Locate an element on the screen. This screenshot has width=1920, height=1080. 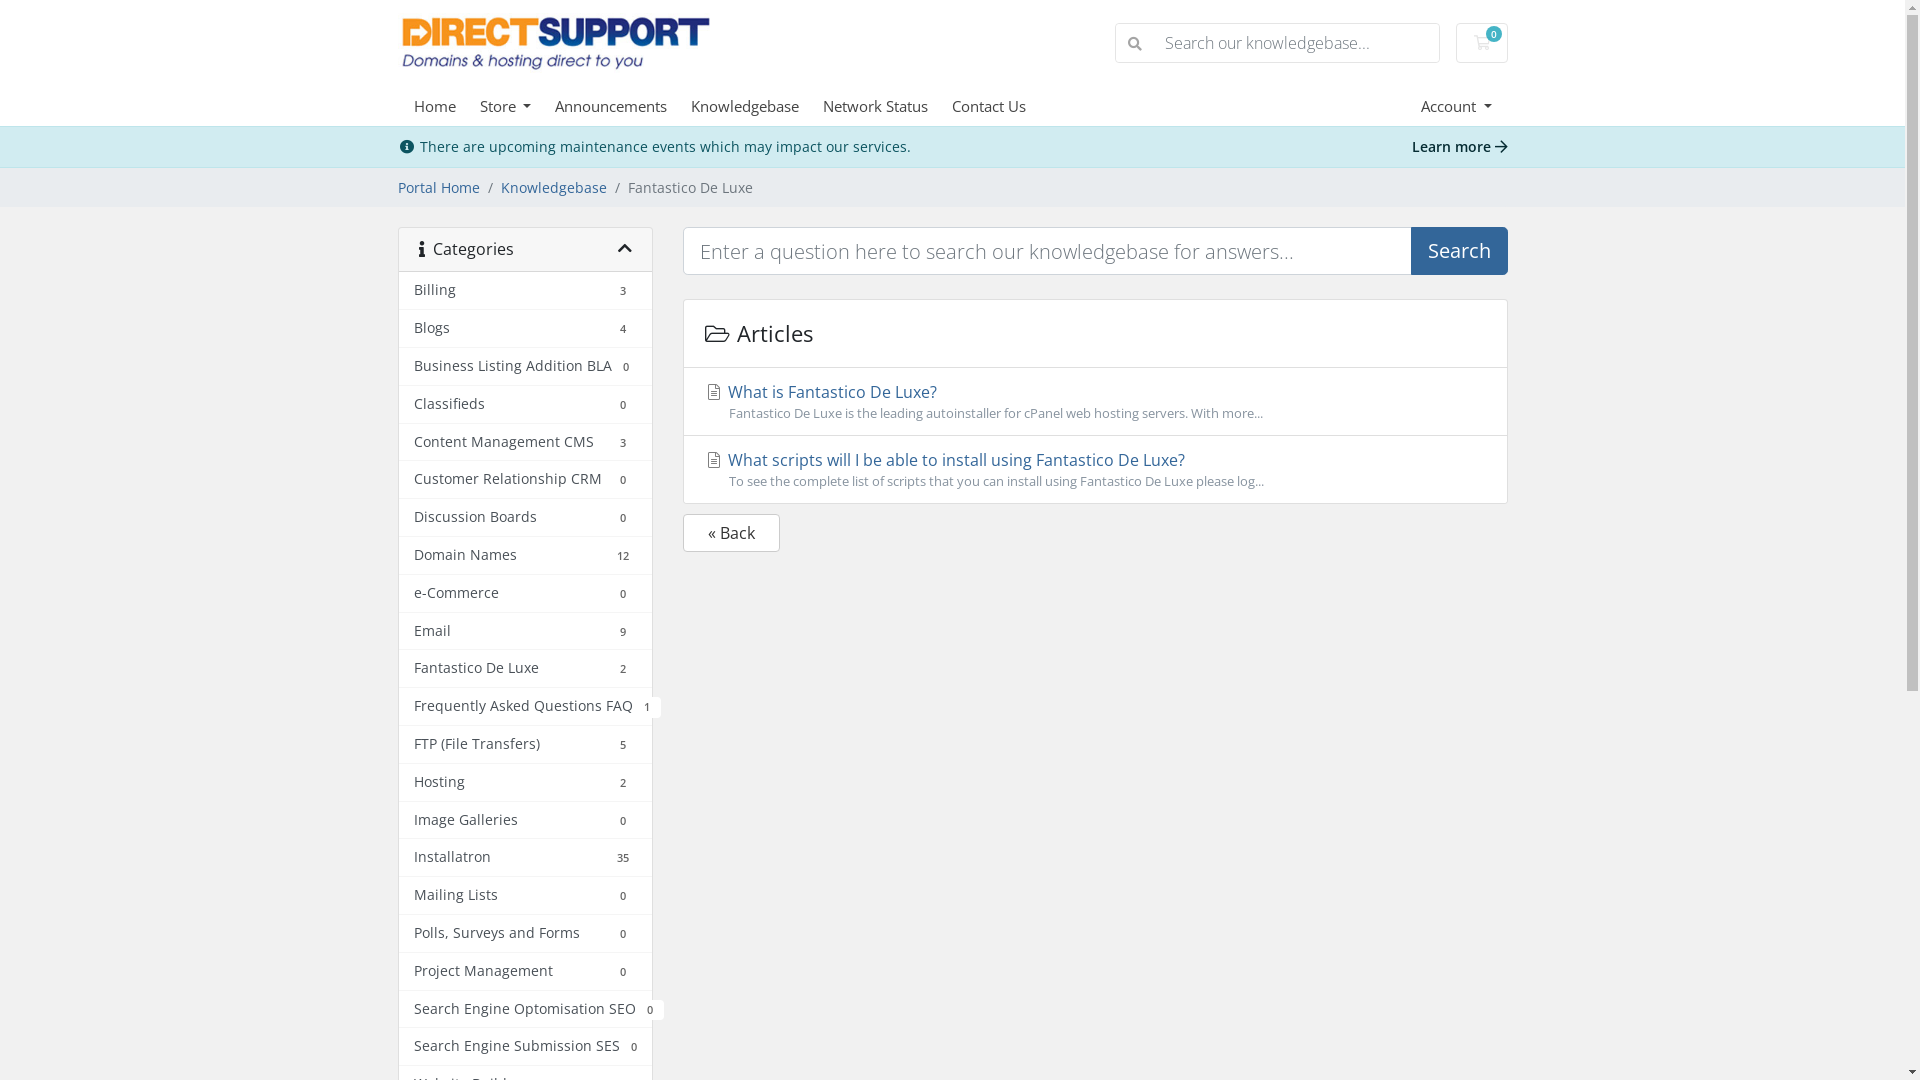
Mailing Lists
0 is located at coordinates (524, 896).